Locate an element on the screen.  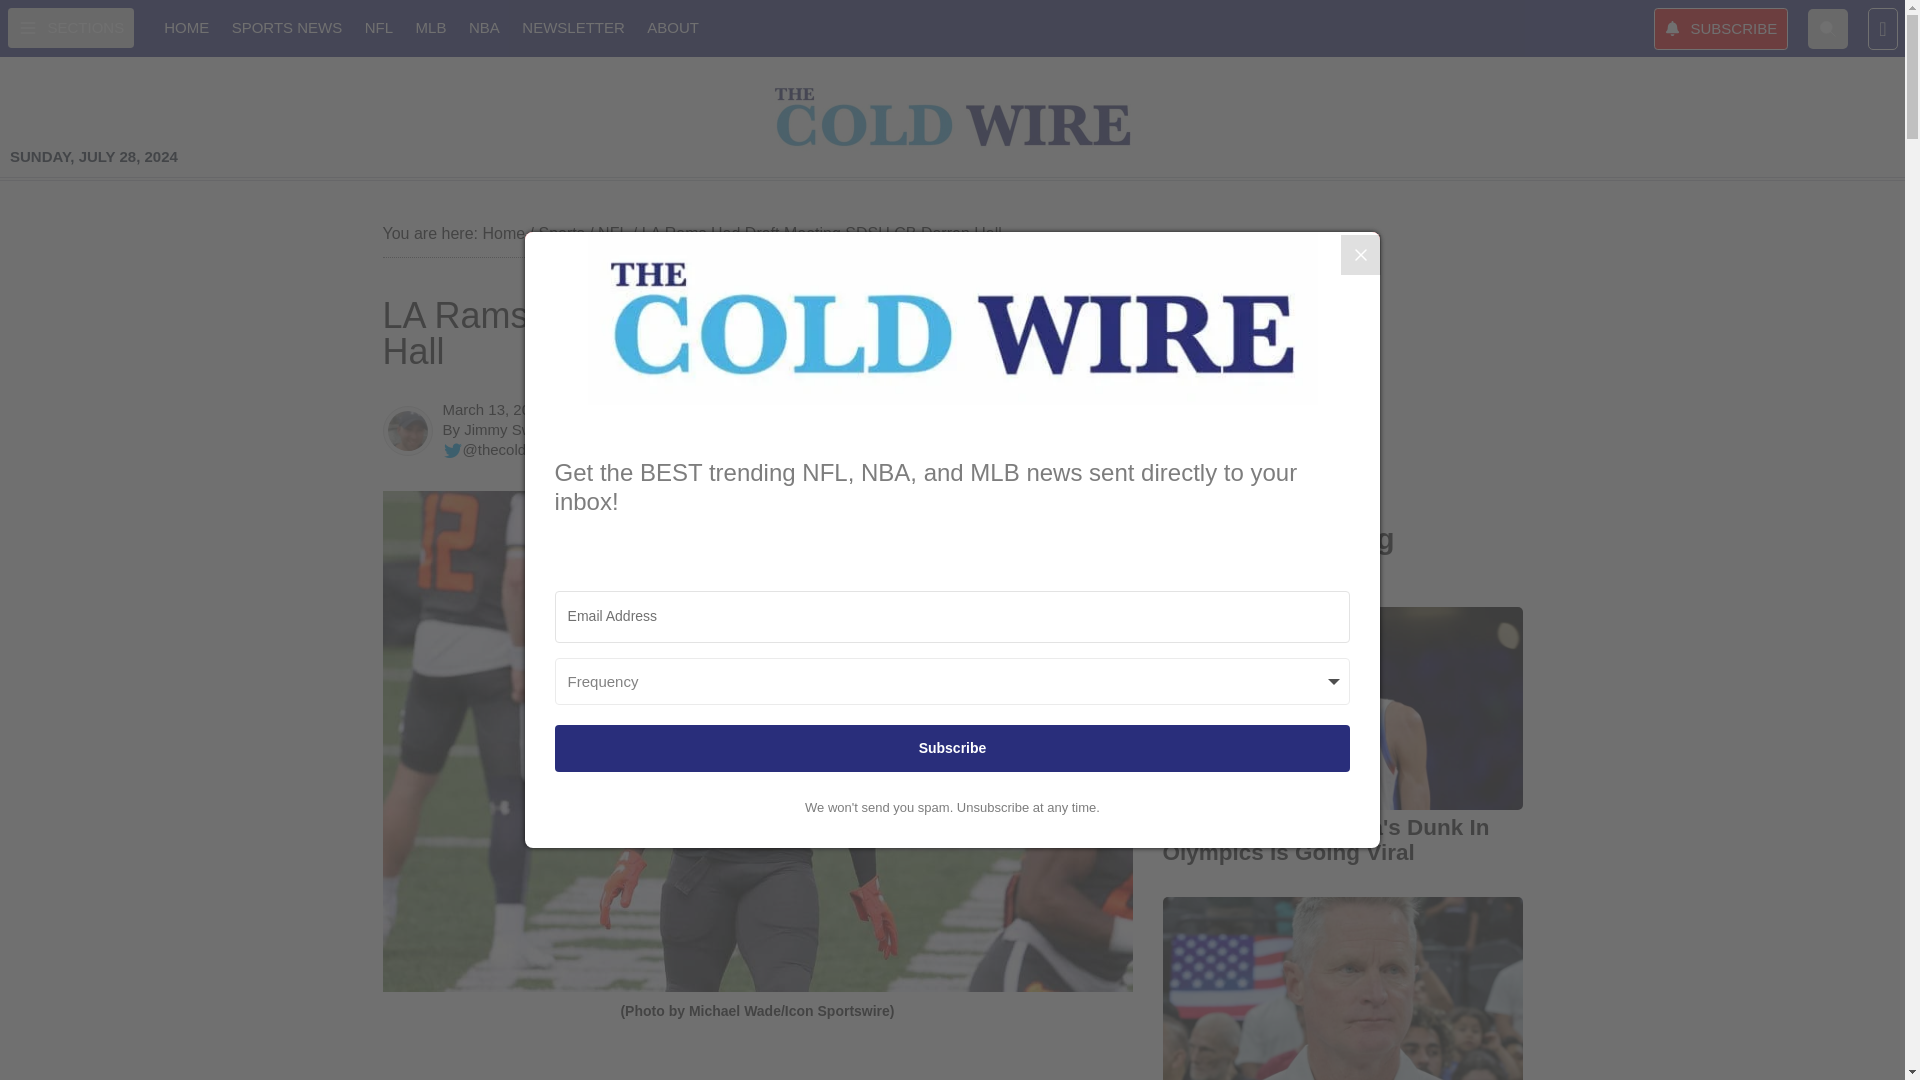
Search is located at coordinates (1828, 27).